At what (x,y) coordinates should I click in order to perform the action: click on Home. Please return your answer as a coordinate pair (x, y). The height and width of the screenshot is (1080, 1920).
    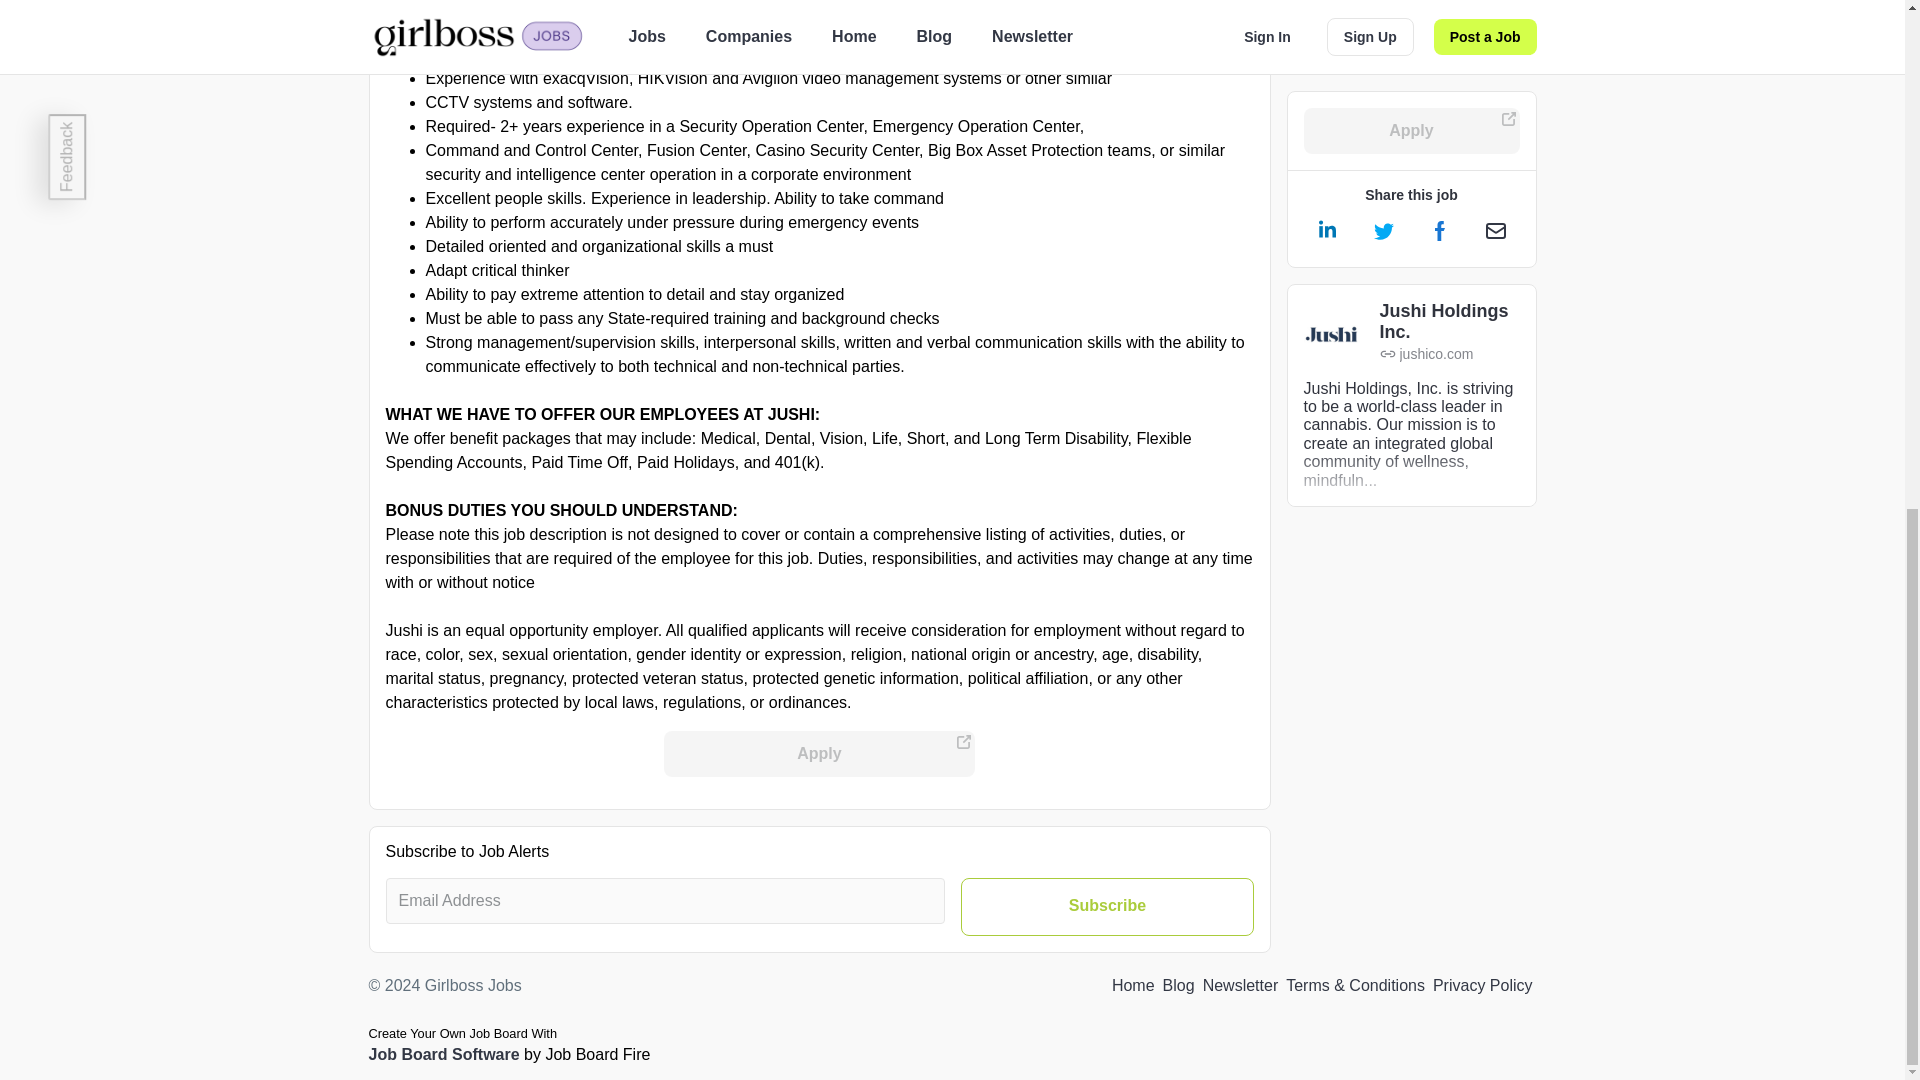
    Looking at the image, I should click on (1133, 986).